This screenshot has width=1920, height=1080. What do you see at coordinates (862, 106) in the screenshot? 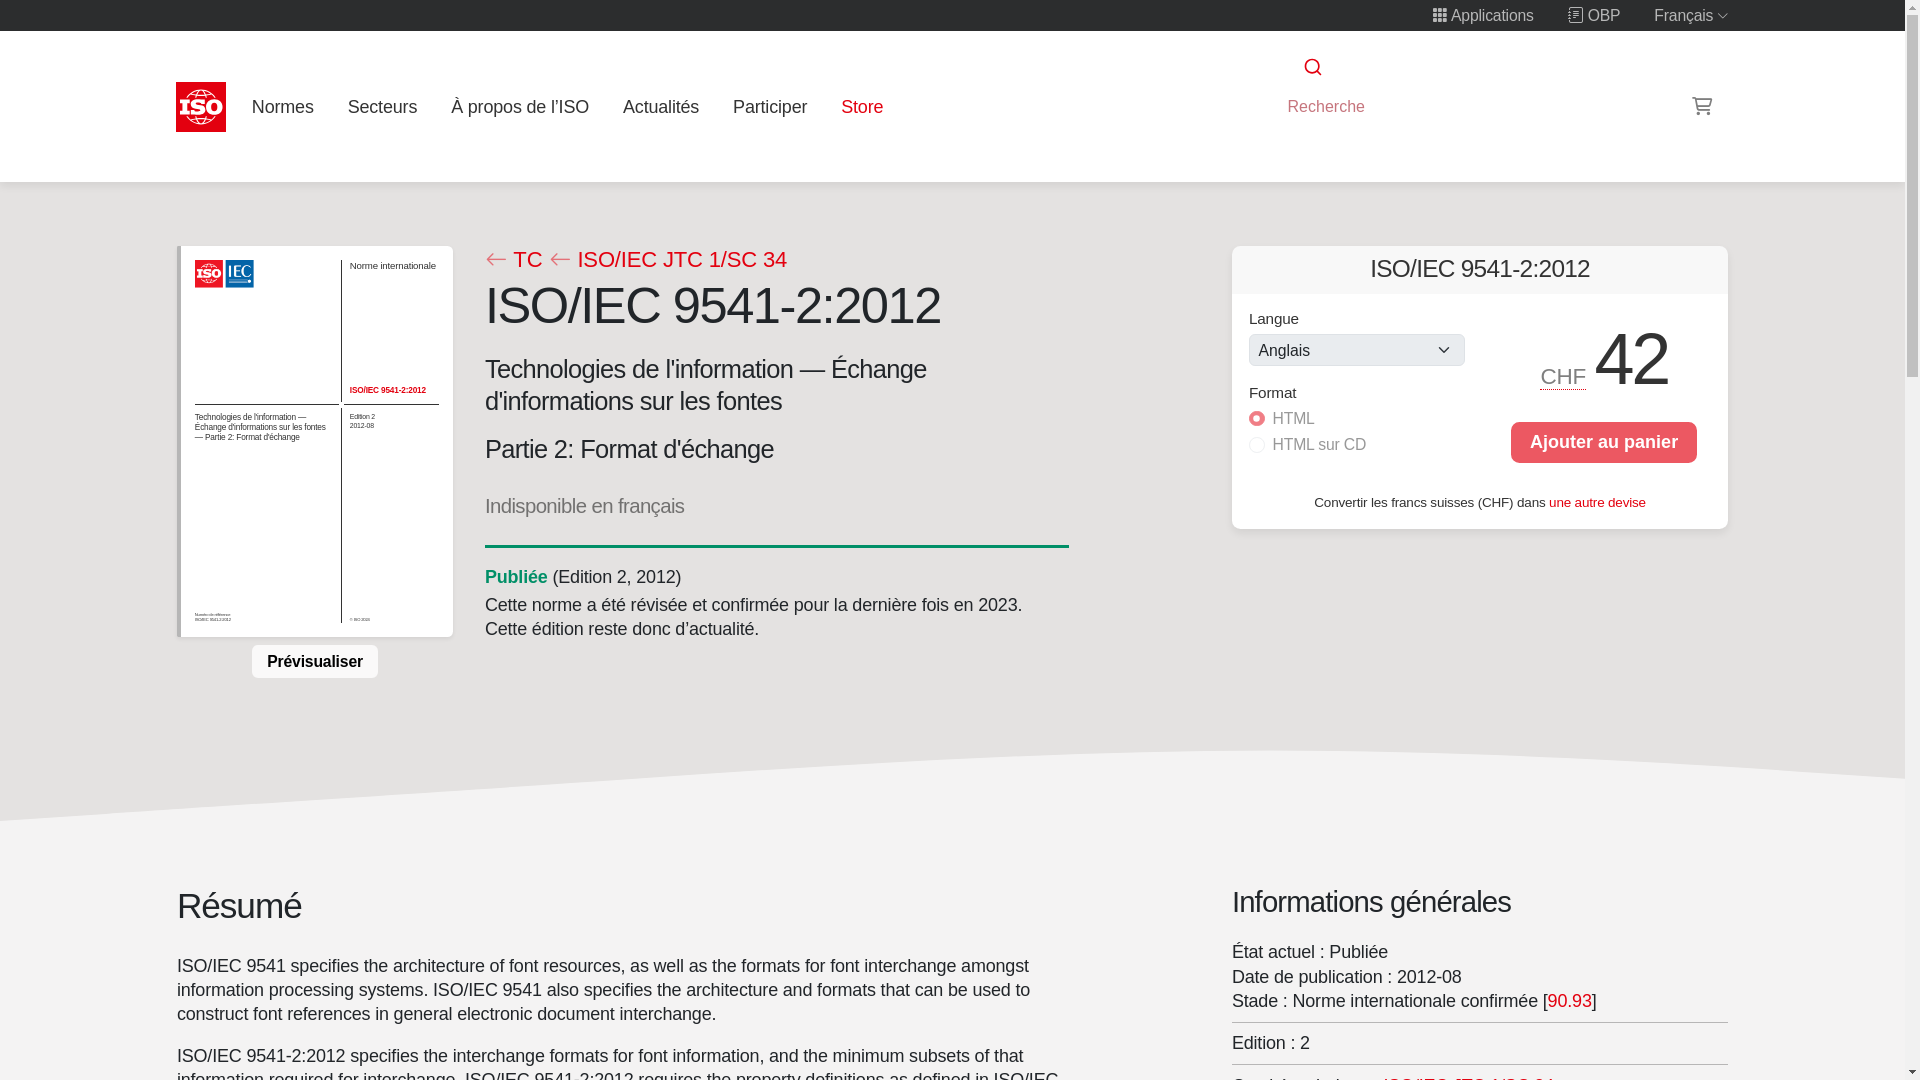
I see `Store` at bounding box center [862, 106].